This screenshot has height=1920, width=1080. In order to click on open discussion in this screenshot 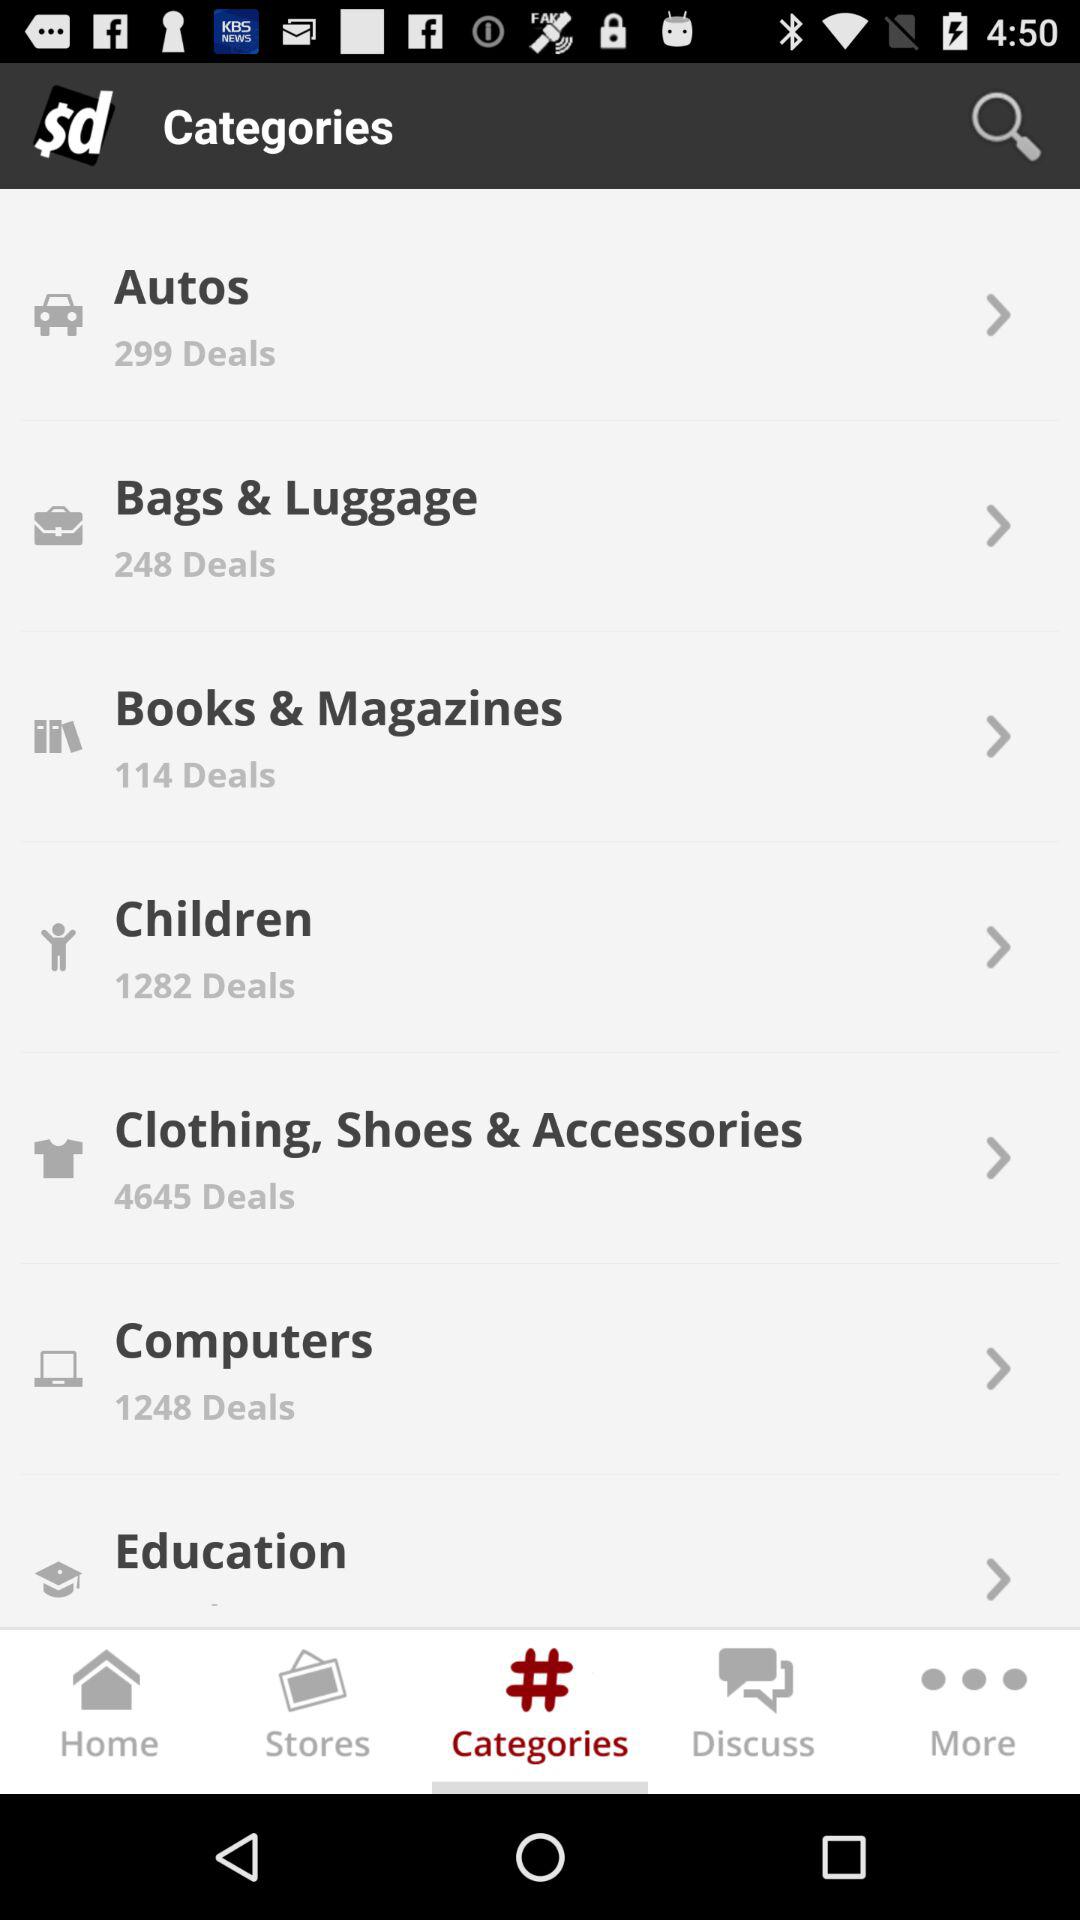, I will do `click(756, 1716)`.